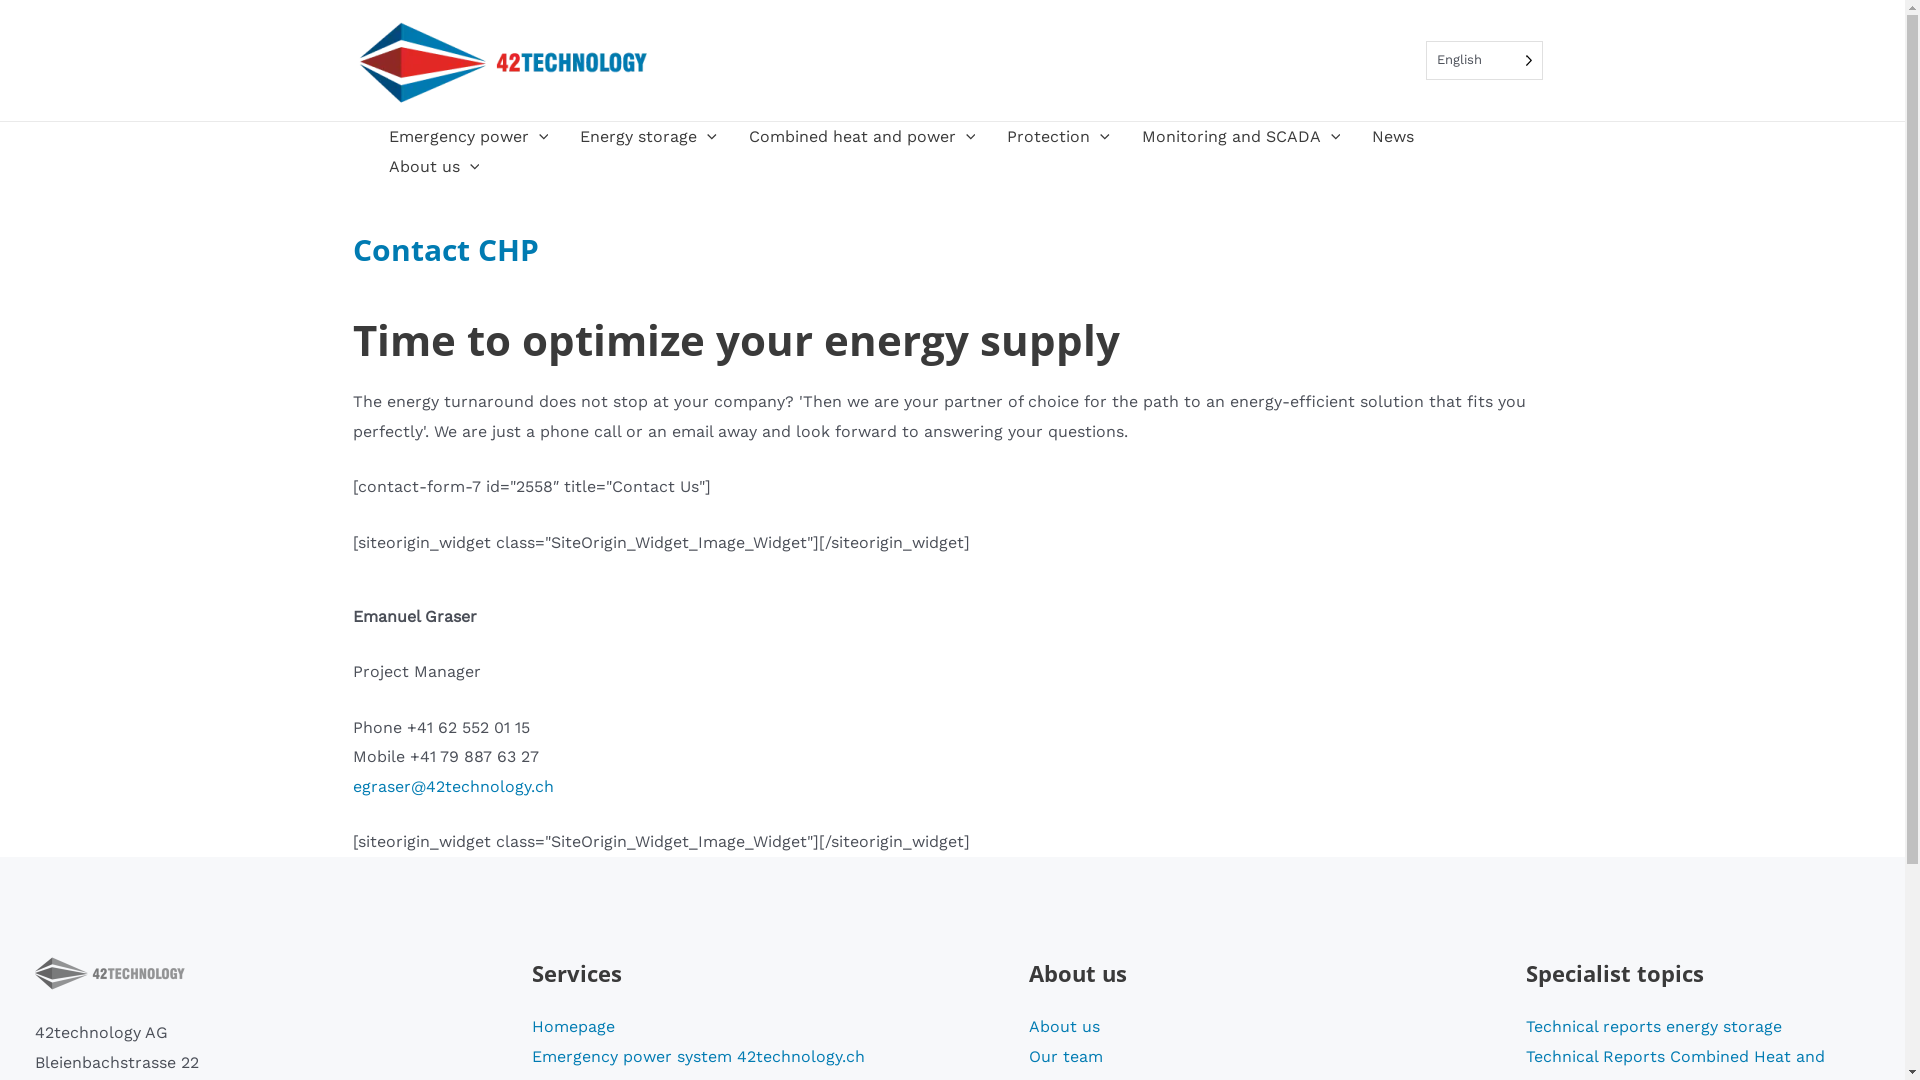 This screenshot has height=1080, width=1920. What do you see at coordinates (1058, 137) in the screenshot?
I see `Protection` at bounding box center [1058, 137].